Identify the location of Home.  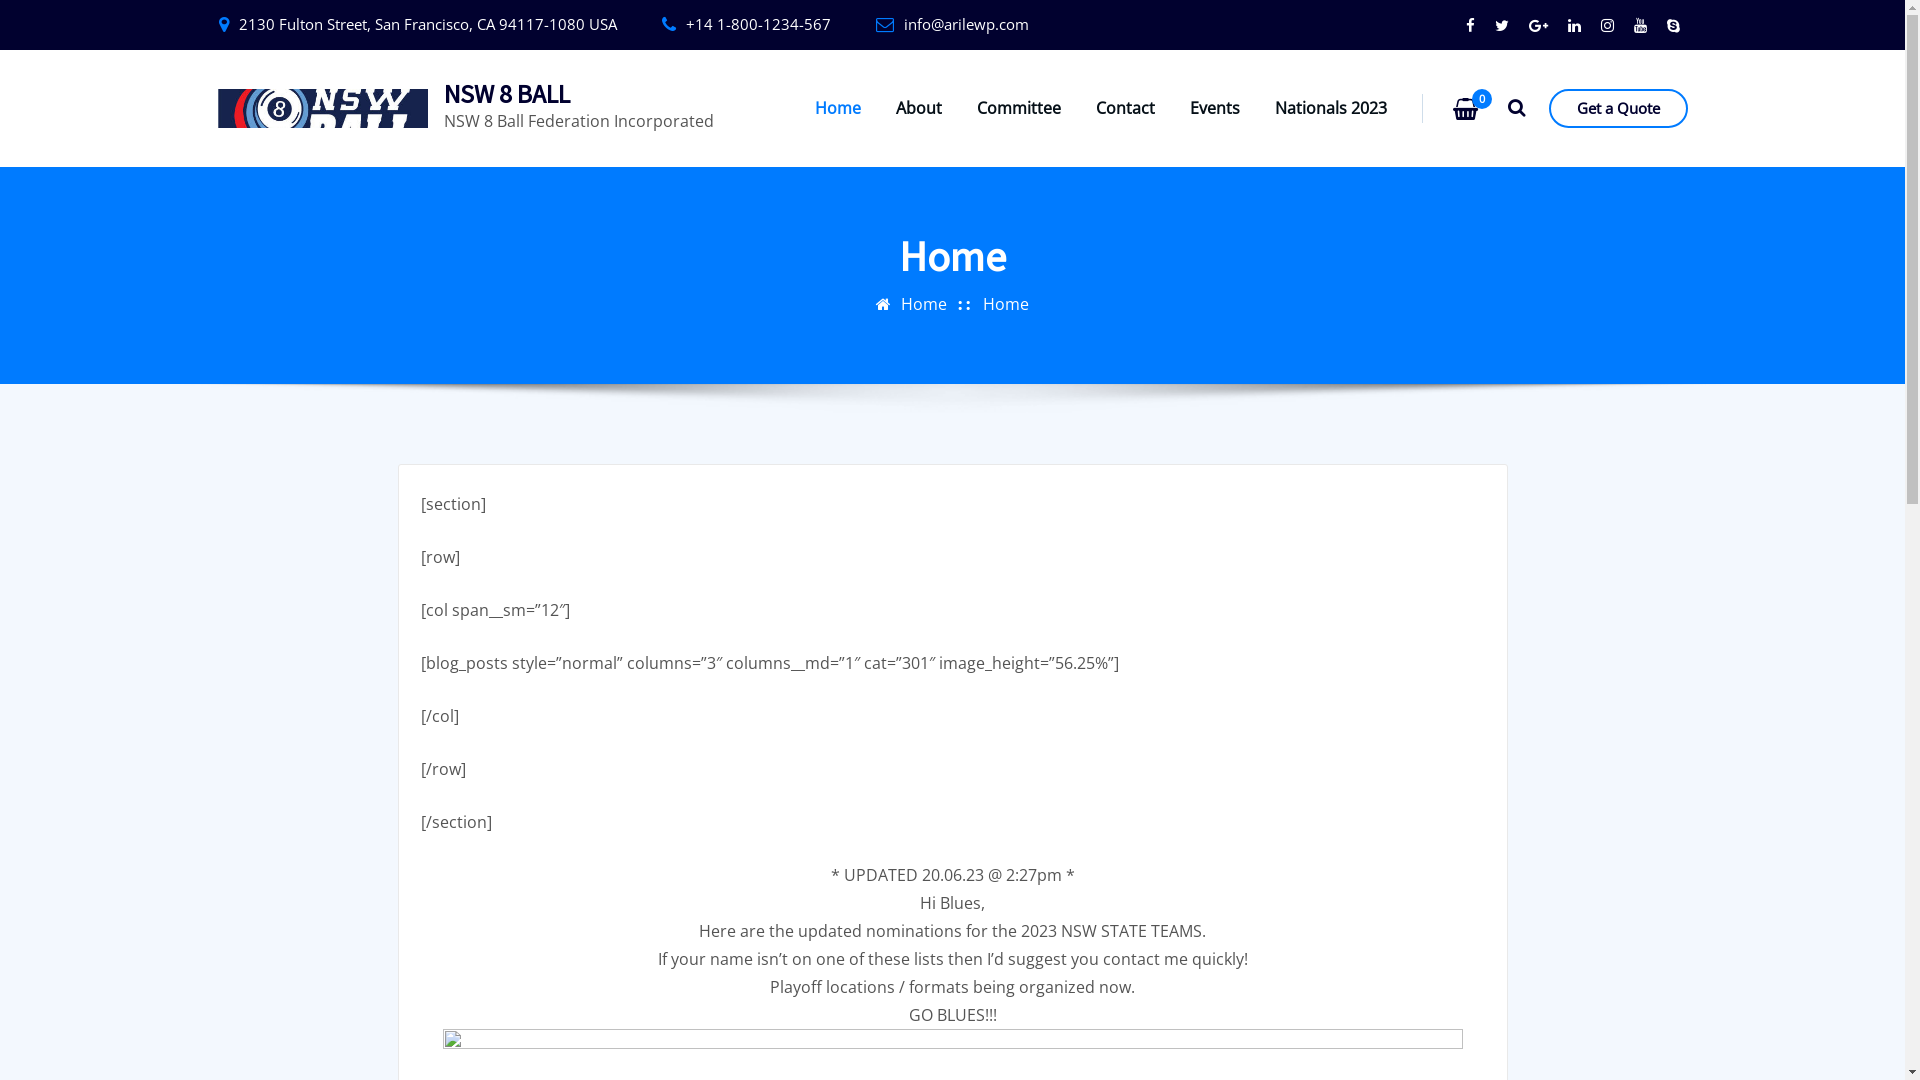
(838, 108).